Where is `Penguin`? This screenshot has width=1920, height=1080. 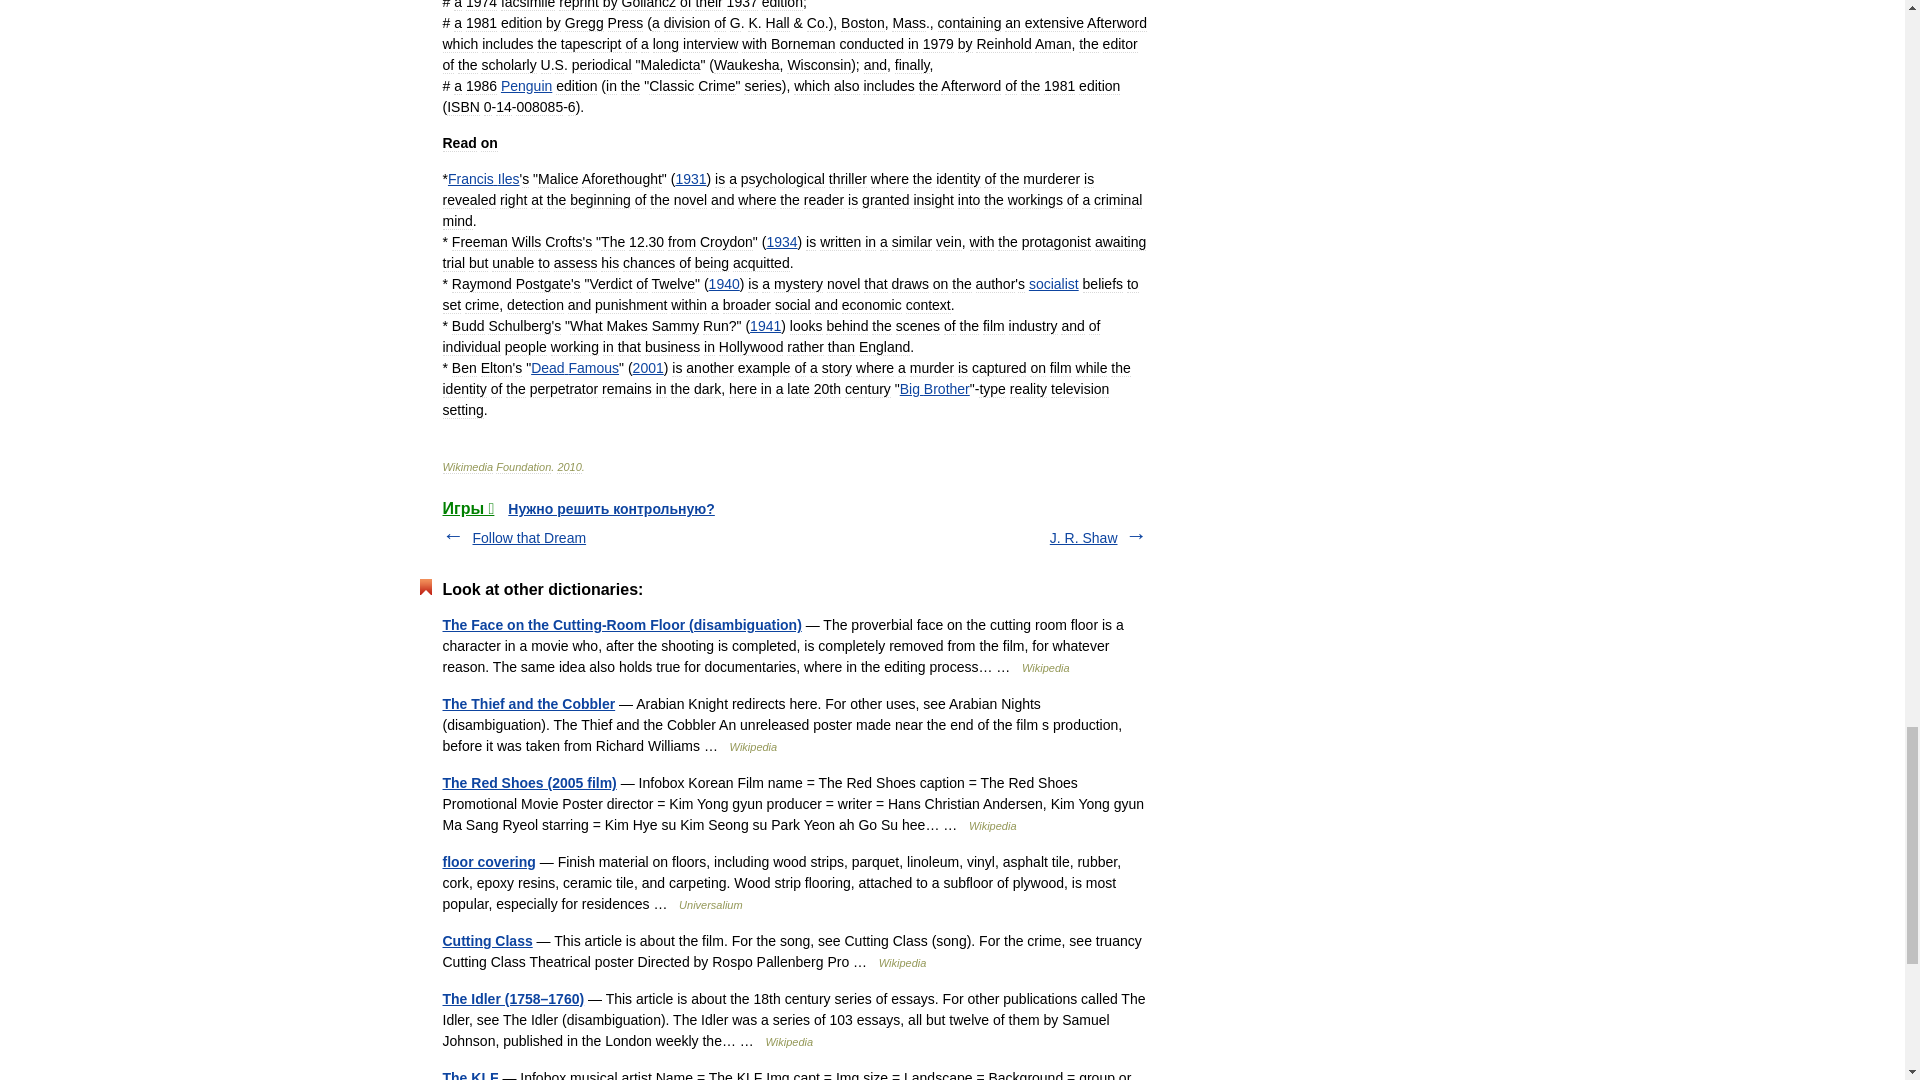 Penguin is located at coordinates (526, 85).